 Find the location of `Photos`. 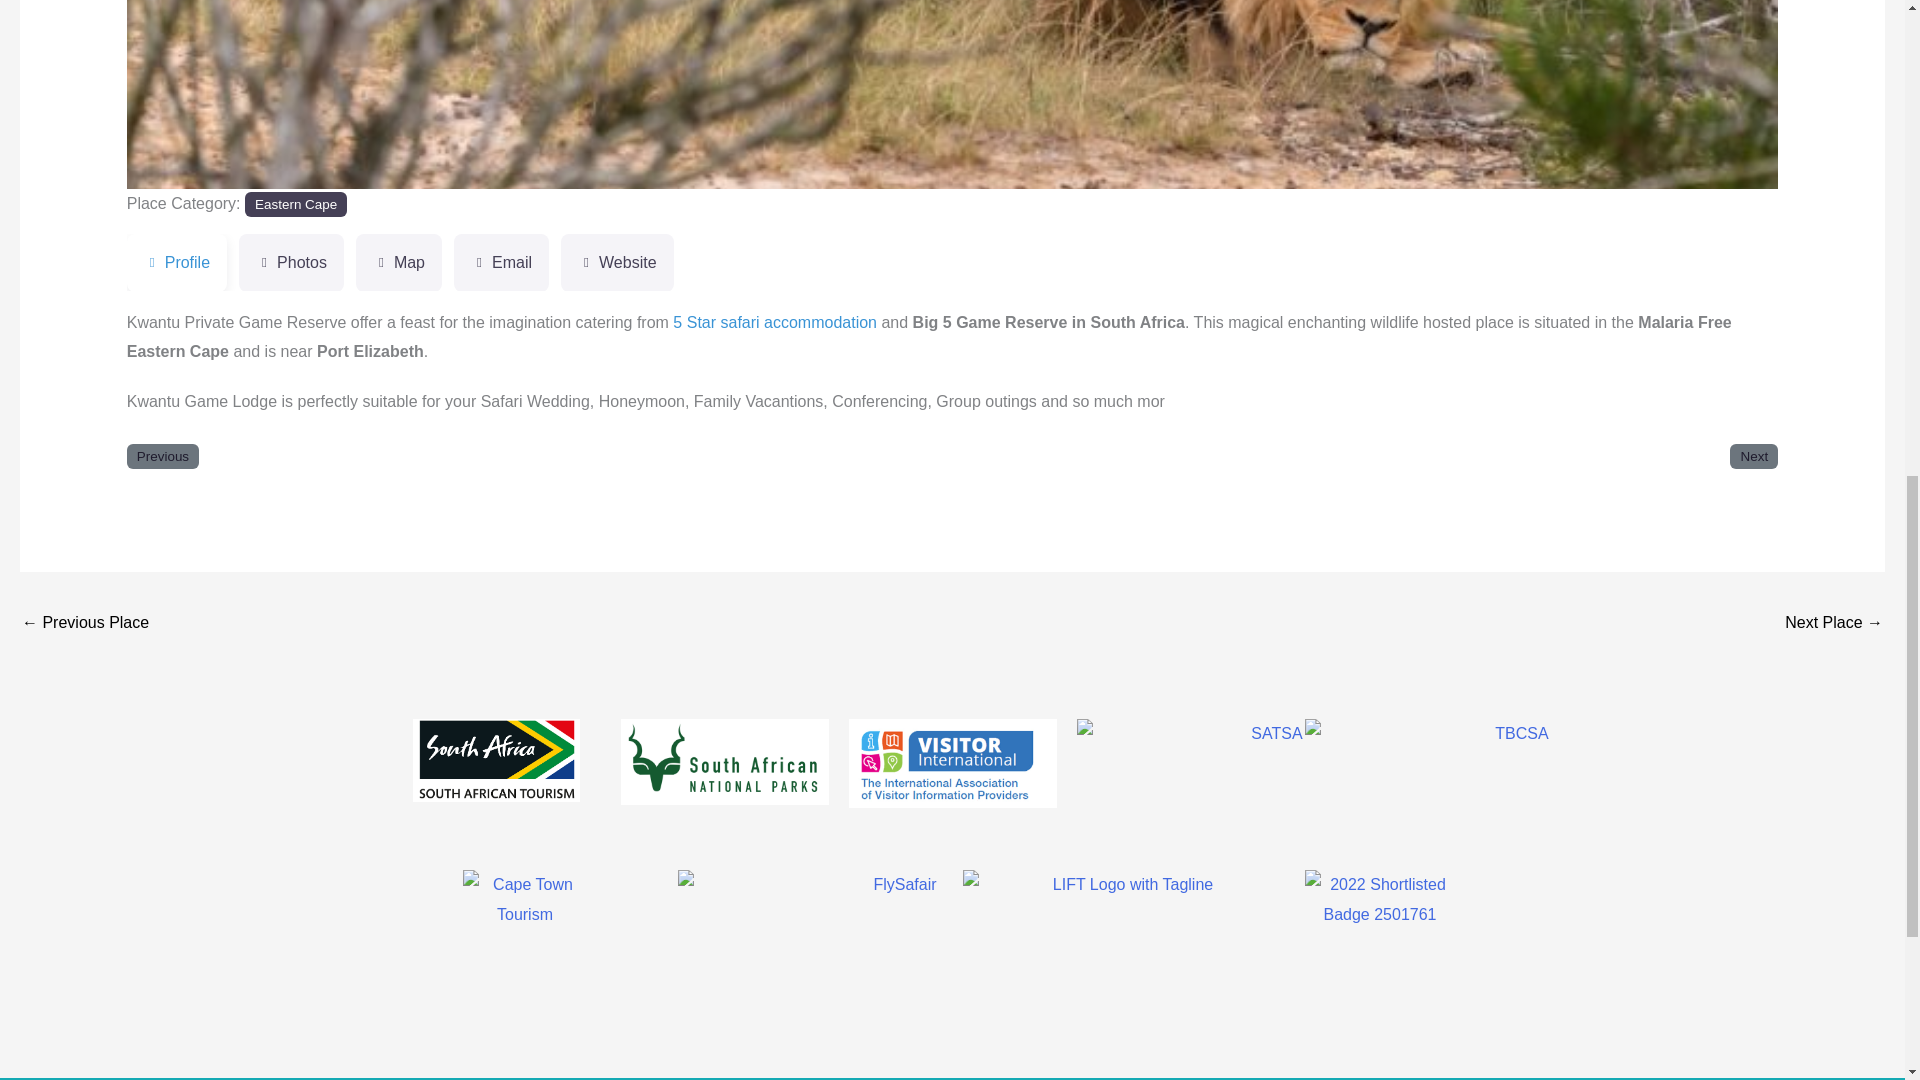

Photos is located at coordinates (290, 262).